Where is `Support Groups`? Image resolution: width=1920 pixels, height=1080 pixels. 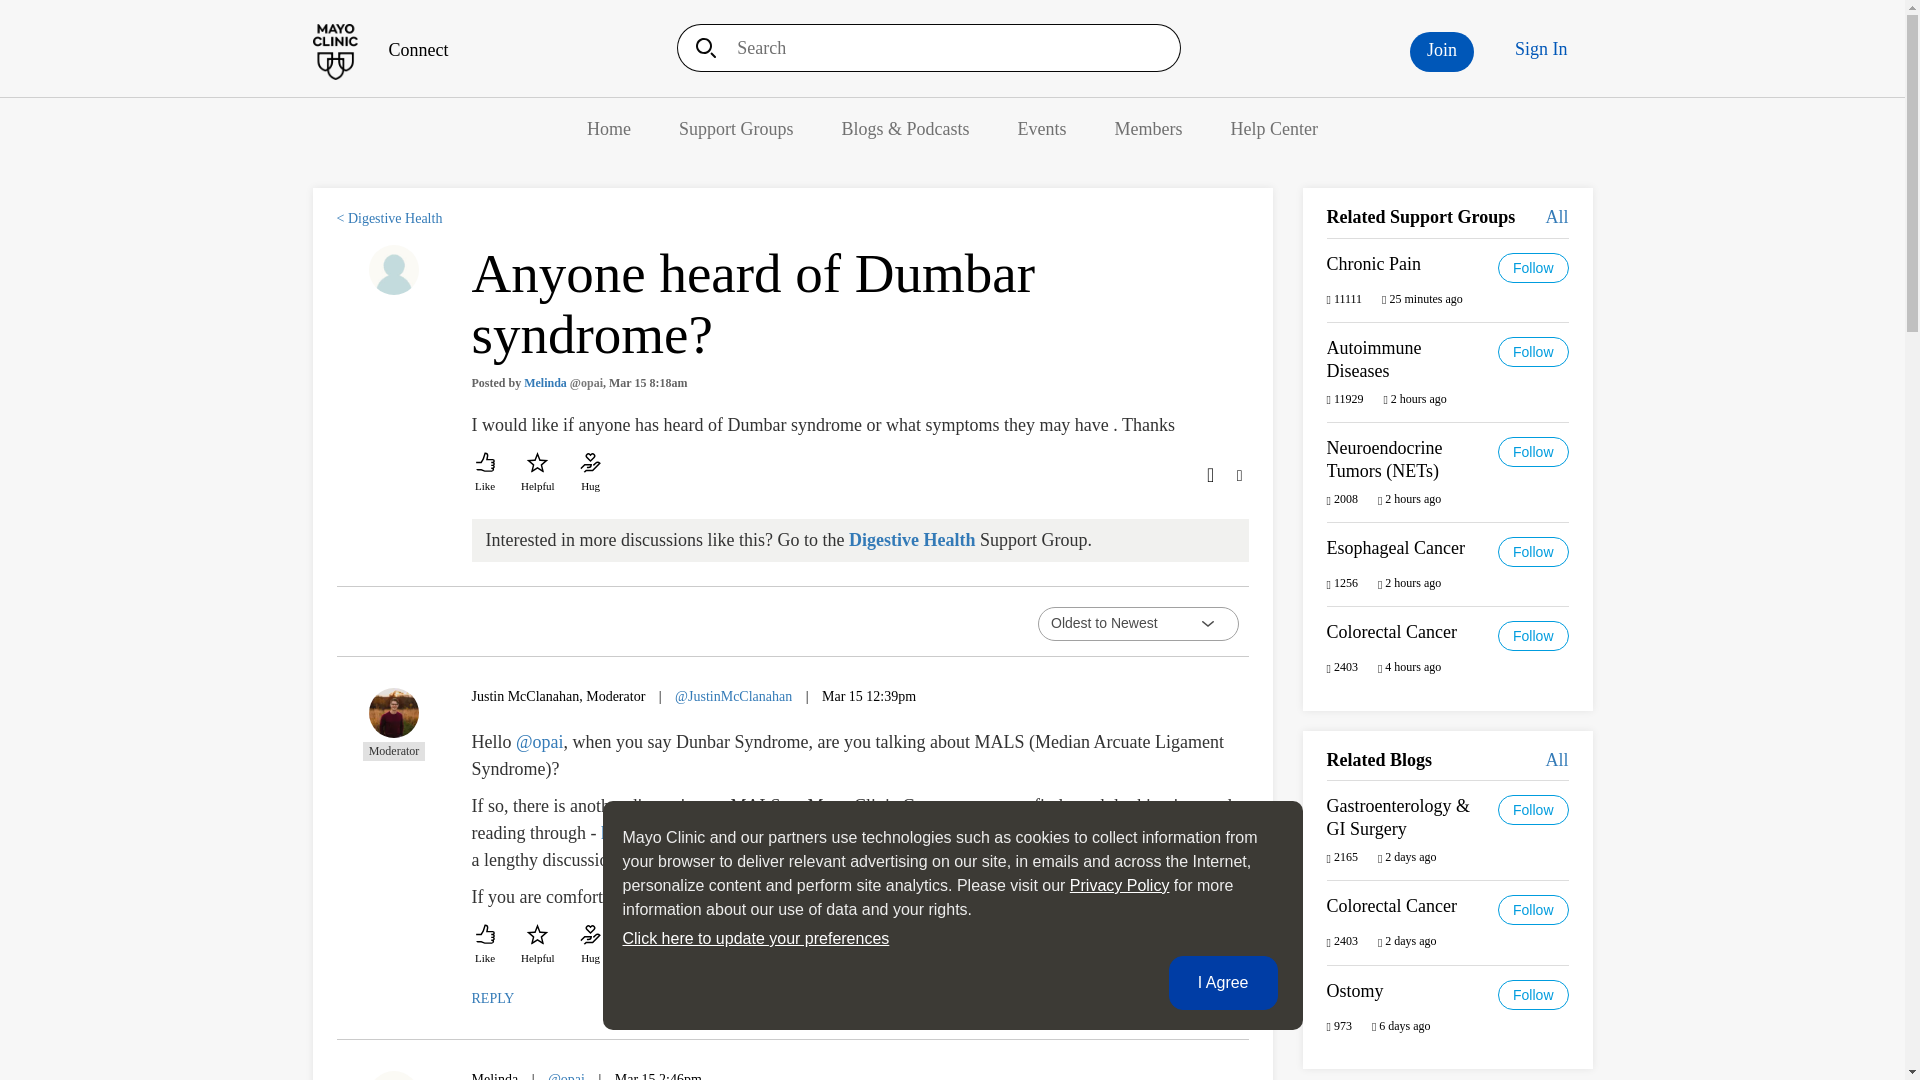
Support Groups is located at coordinates (736, 128).